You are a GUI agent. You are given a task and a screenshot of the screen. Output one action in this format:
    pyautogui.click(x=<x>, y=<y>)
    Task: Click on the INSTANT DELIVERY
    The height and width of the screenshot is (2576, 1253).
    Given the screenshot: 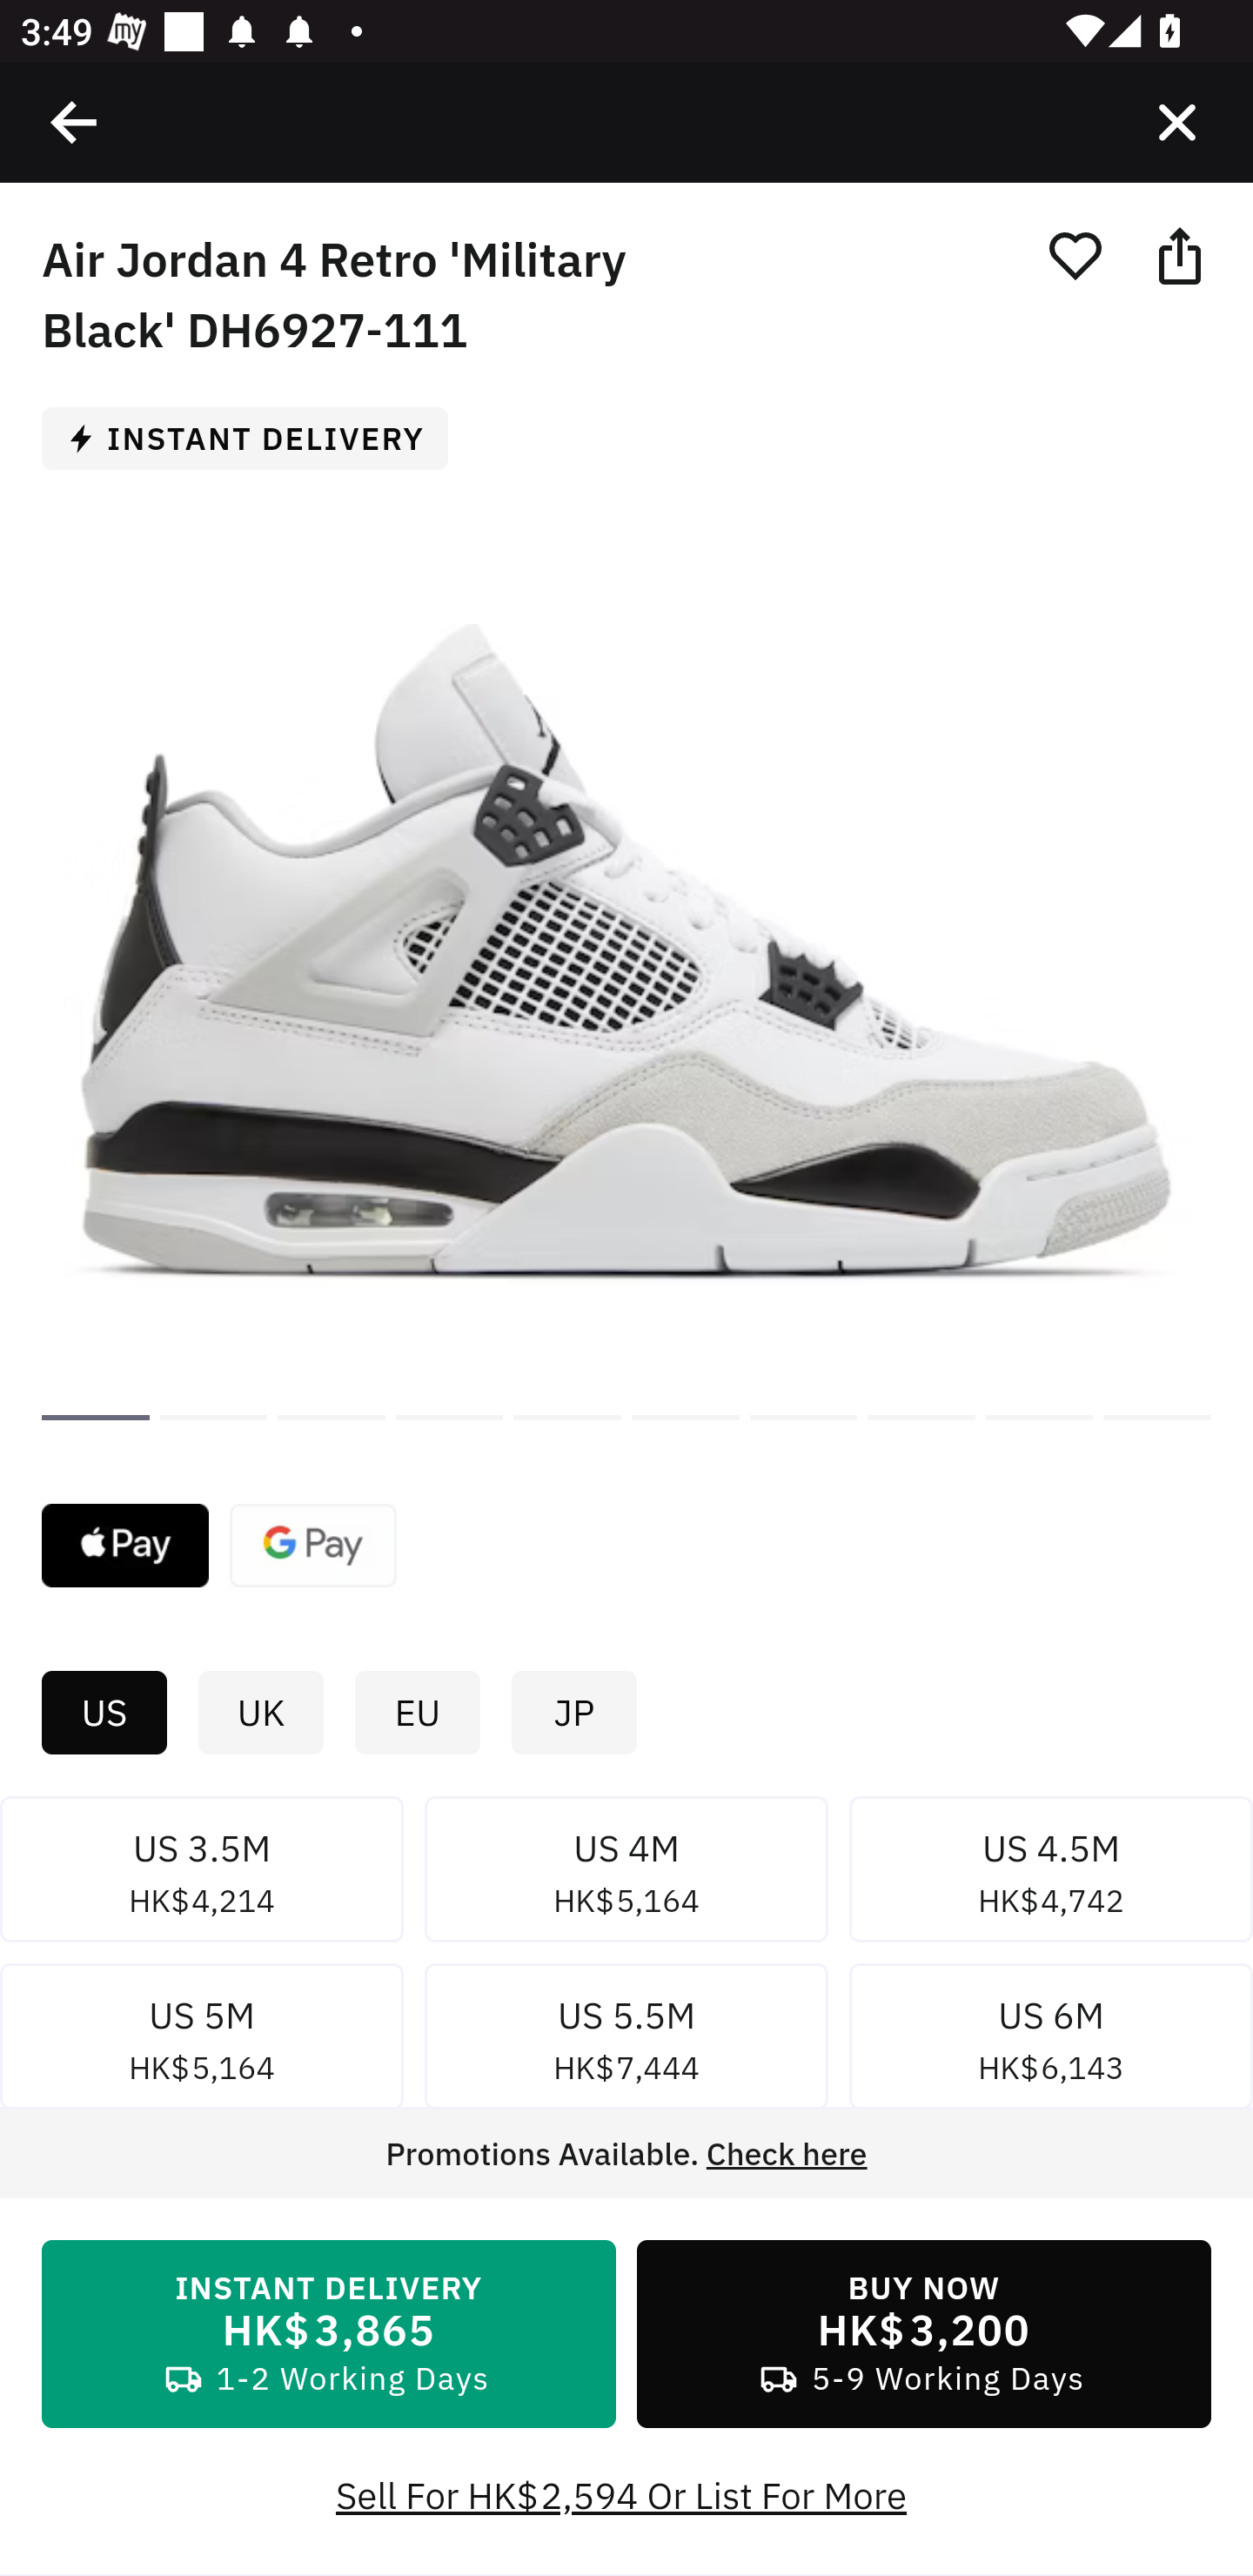 What is the action you would take?
    pyautogui.click(x=256, y=437)
    